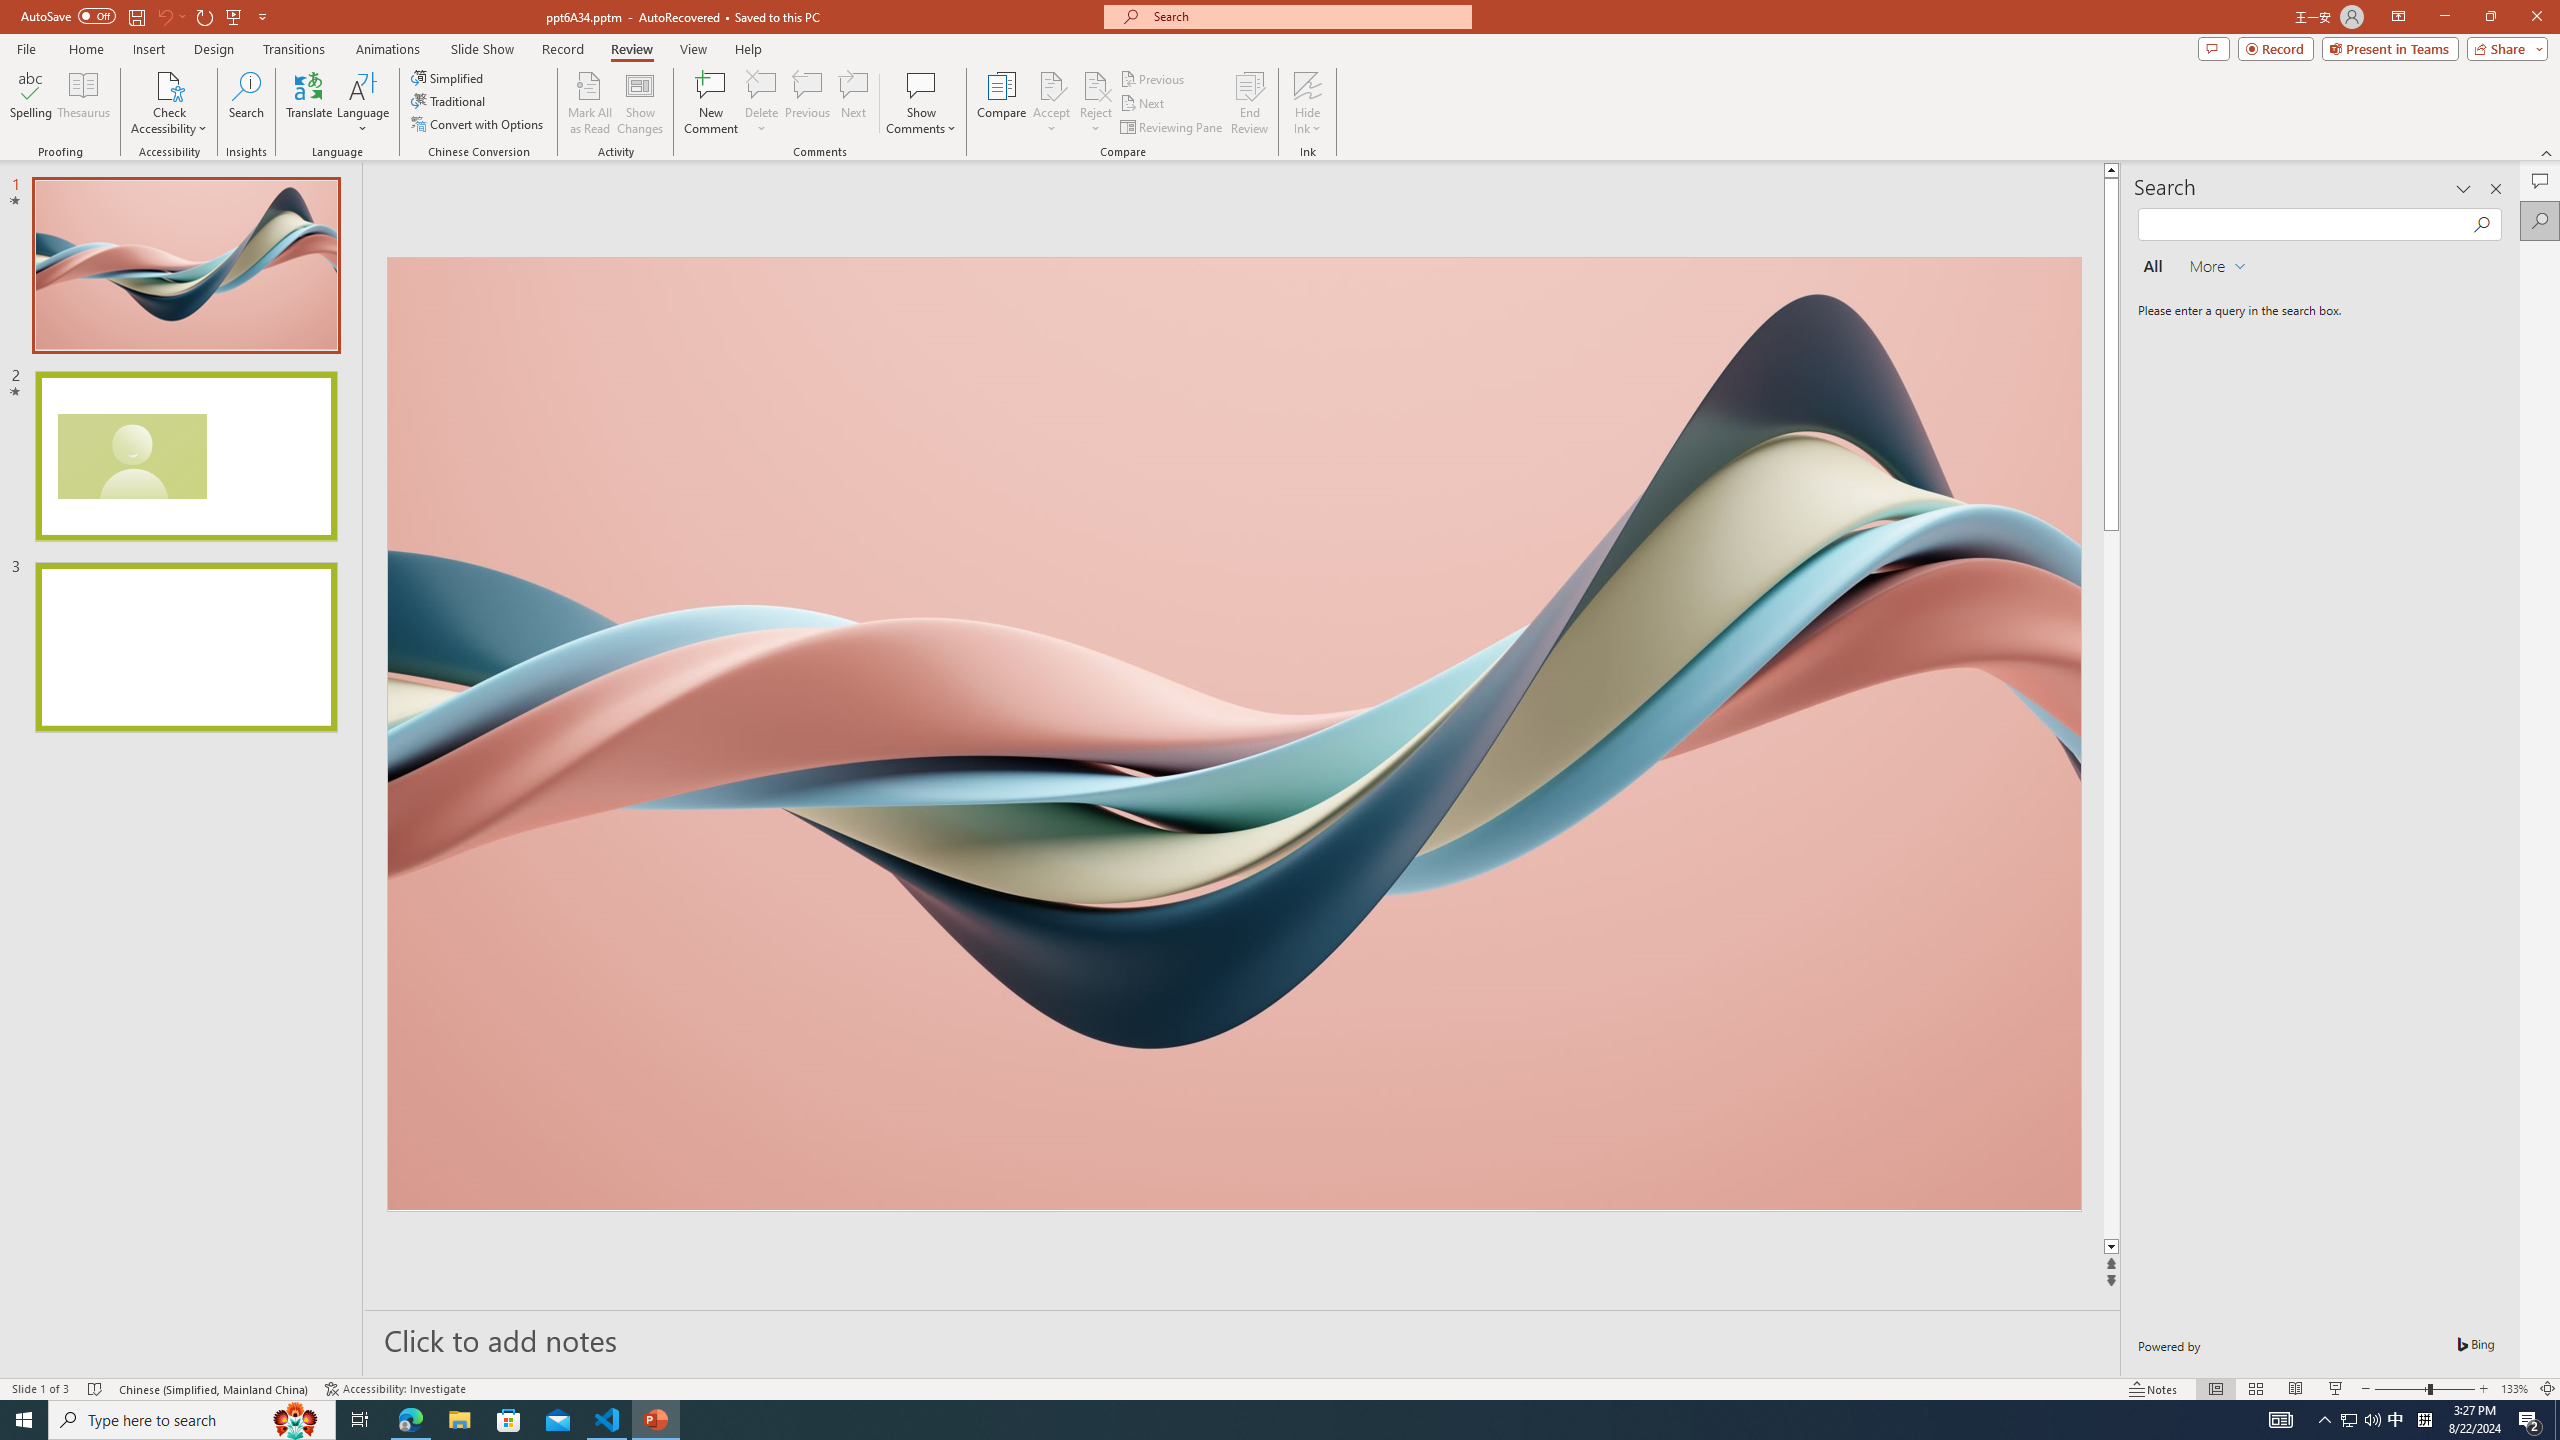 The width and height of the screenshot is (2560, 1440). Describe the element at coordinates (310, 103) in the screenshot. I see `Translate` at that location.